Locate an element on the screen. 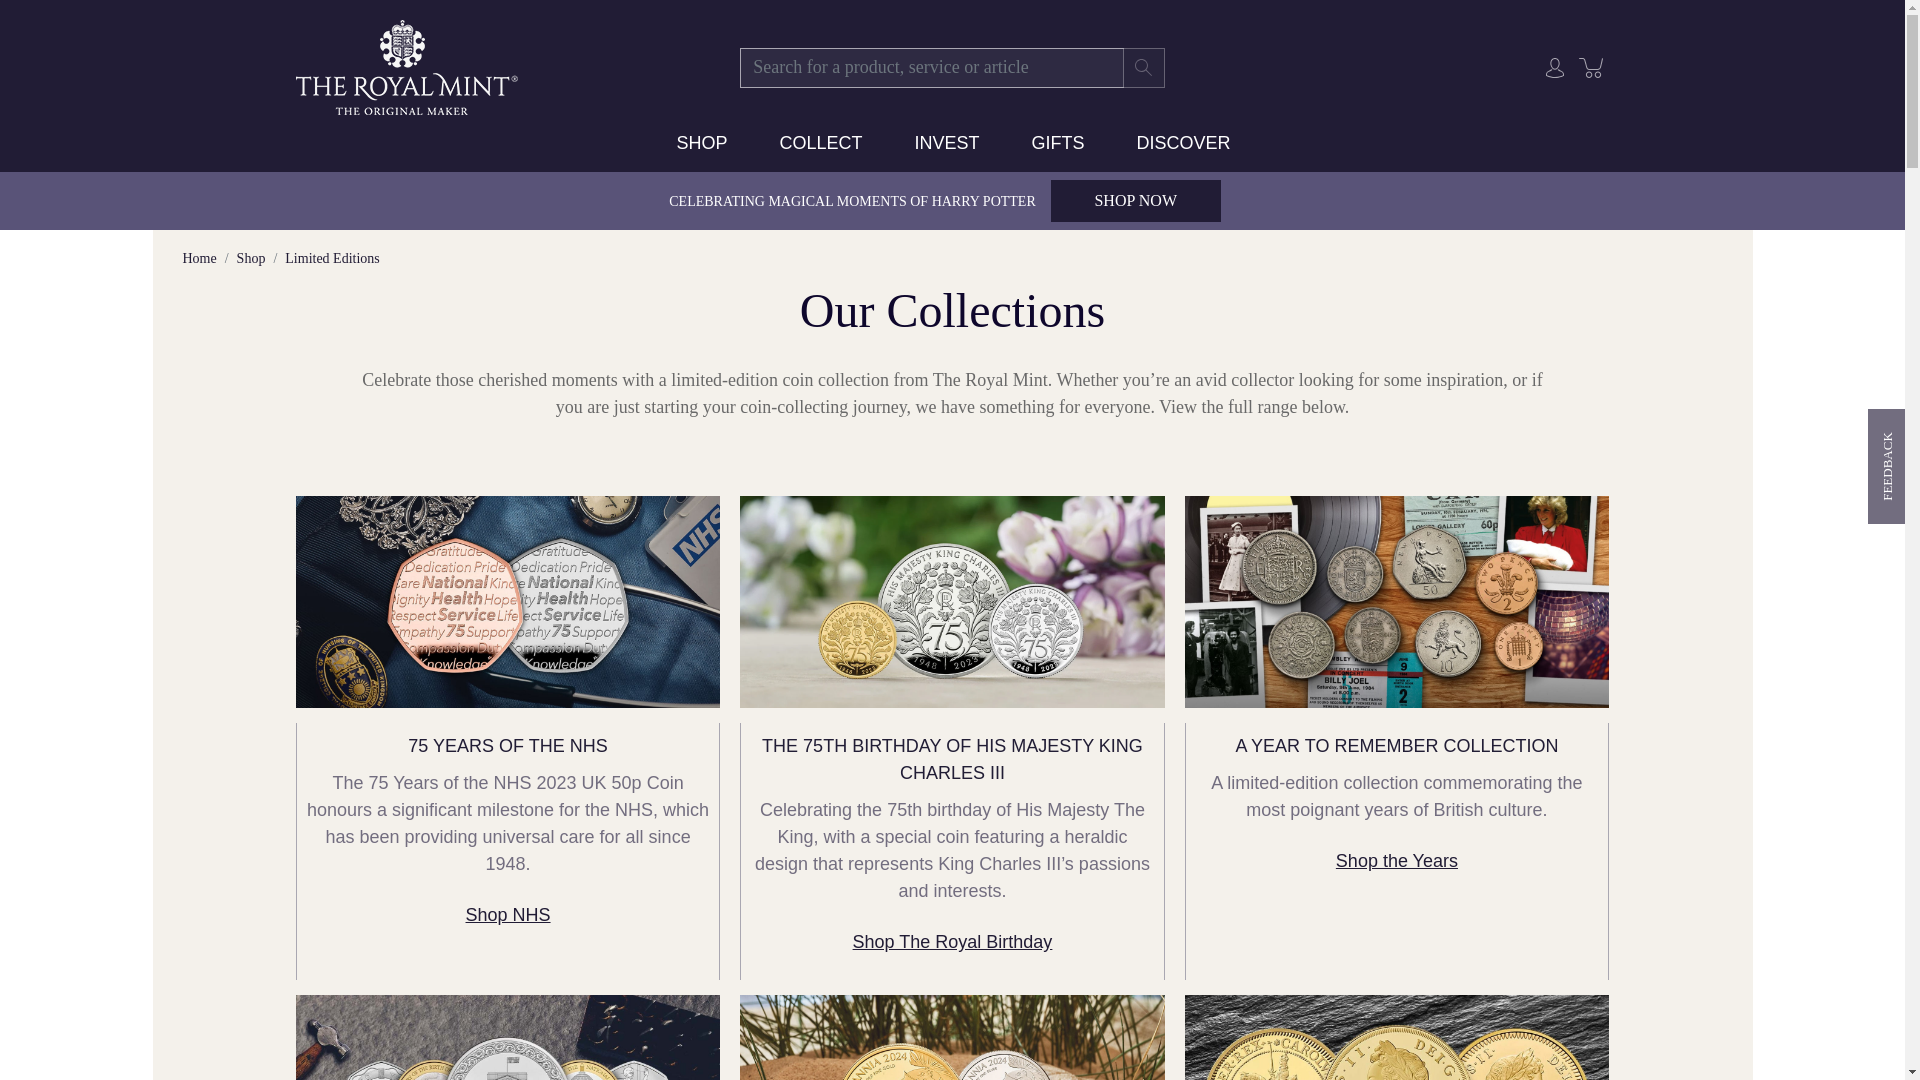  A Year to Remember Collection -  is located at coordinates (1396, 602).